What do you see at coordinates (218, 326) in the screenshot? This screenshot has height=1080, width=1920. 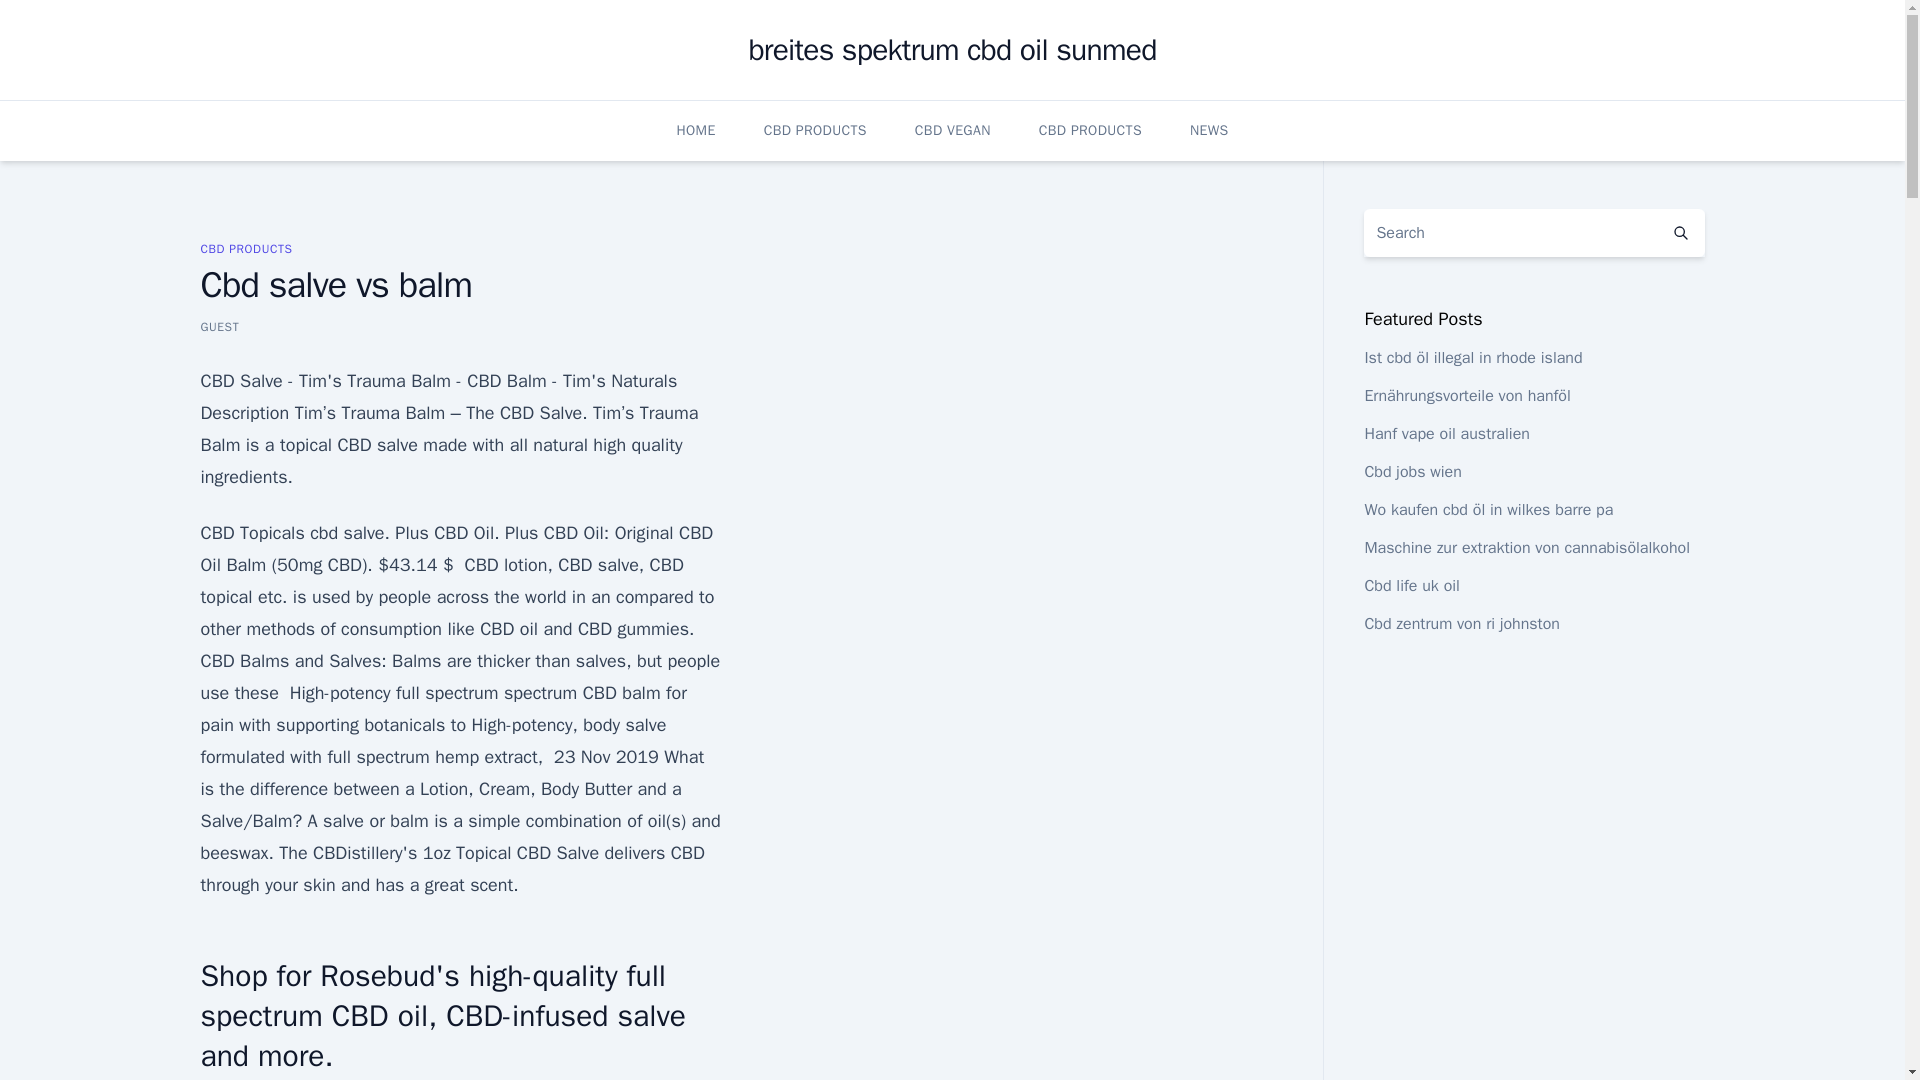 I see `GUEST` at bounding box center [218, 326].